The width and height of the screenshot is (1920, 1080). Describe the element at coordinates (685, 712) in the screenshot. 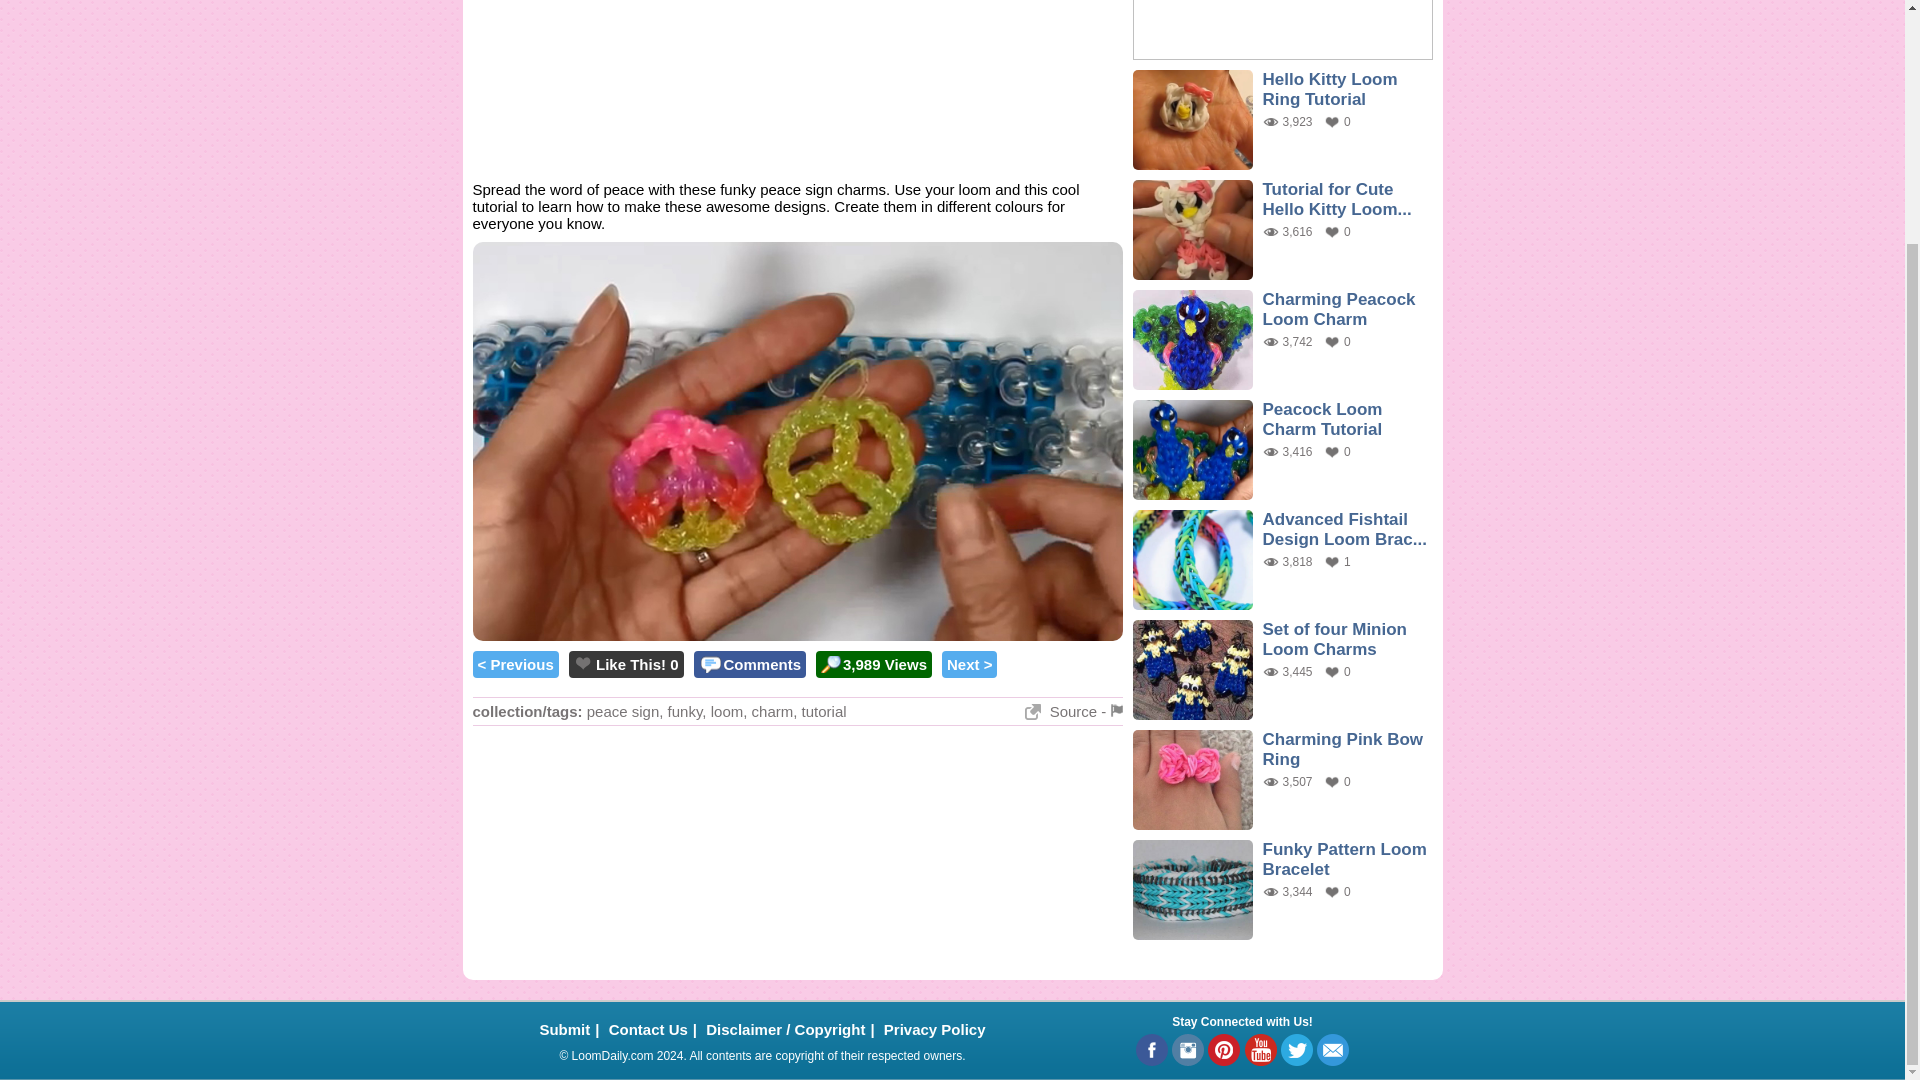

I see `funky` at that location.